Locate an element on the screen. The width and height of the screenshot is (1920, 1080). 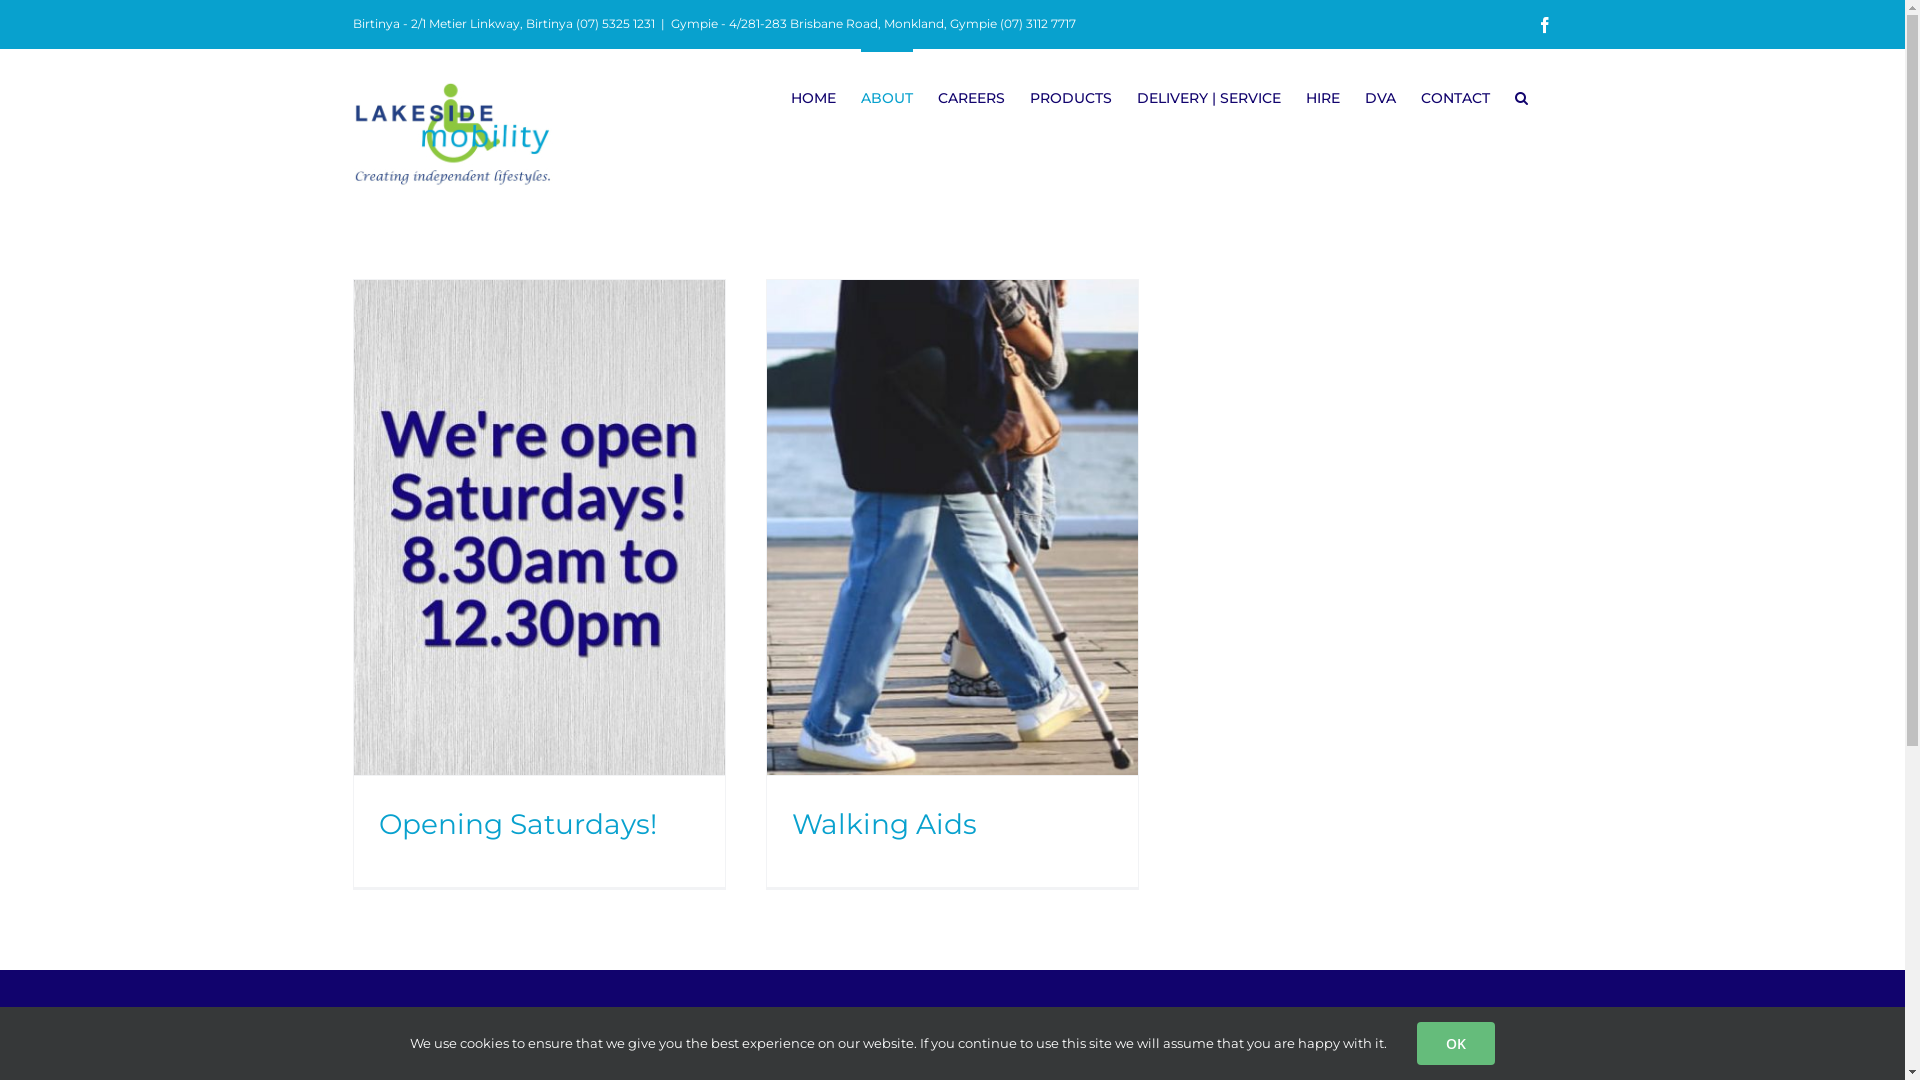
HIRE is located at coordinates (1323, 96).